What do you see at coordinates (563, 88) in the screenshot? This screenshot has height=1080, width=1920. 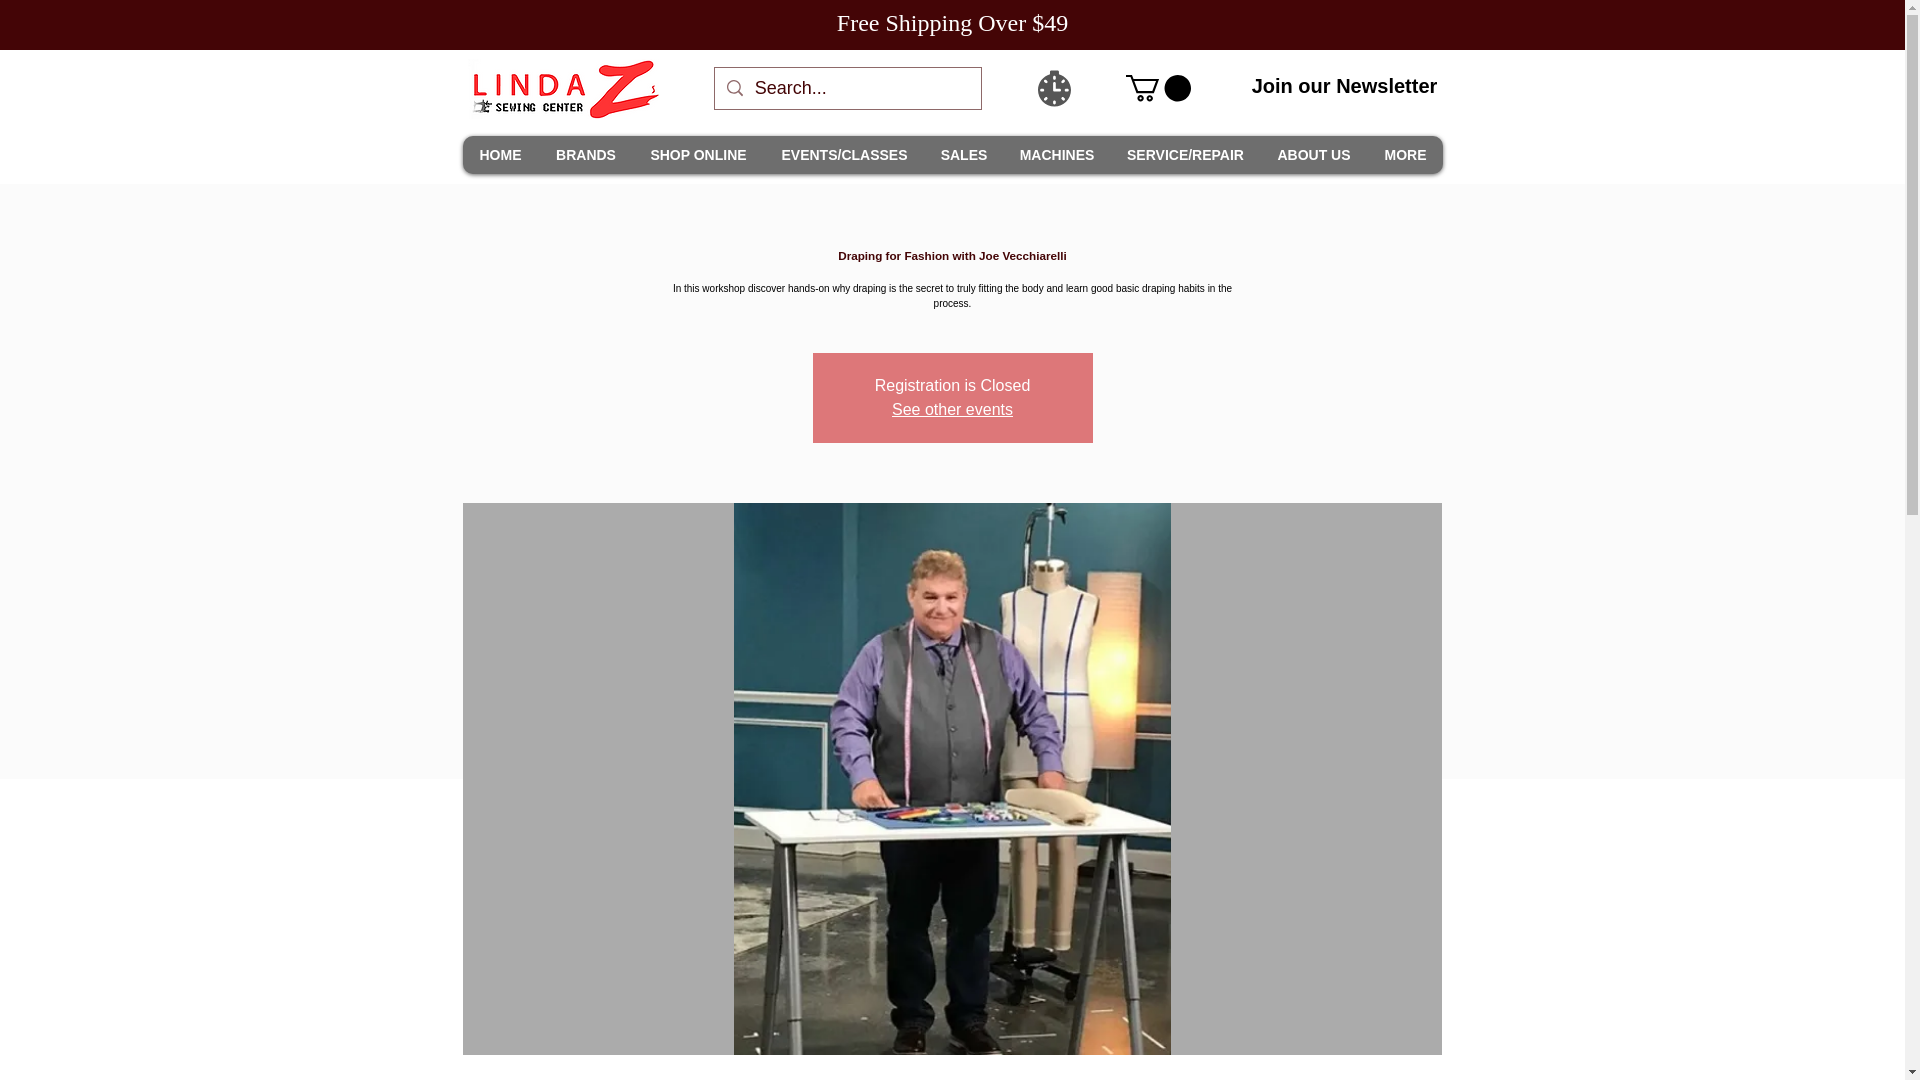 I see `Go back home` at bounding box center [563, 88].